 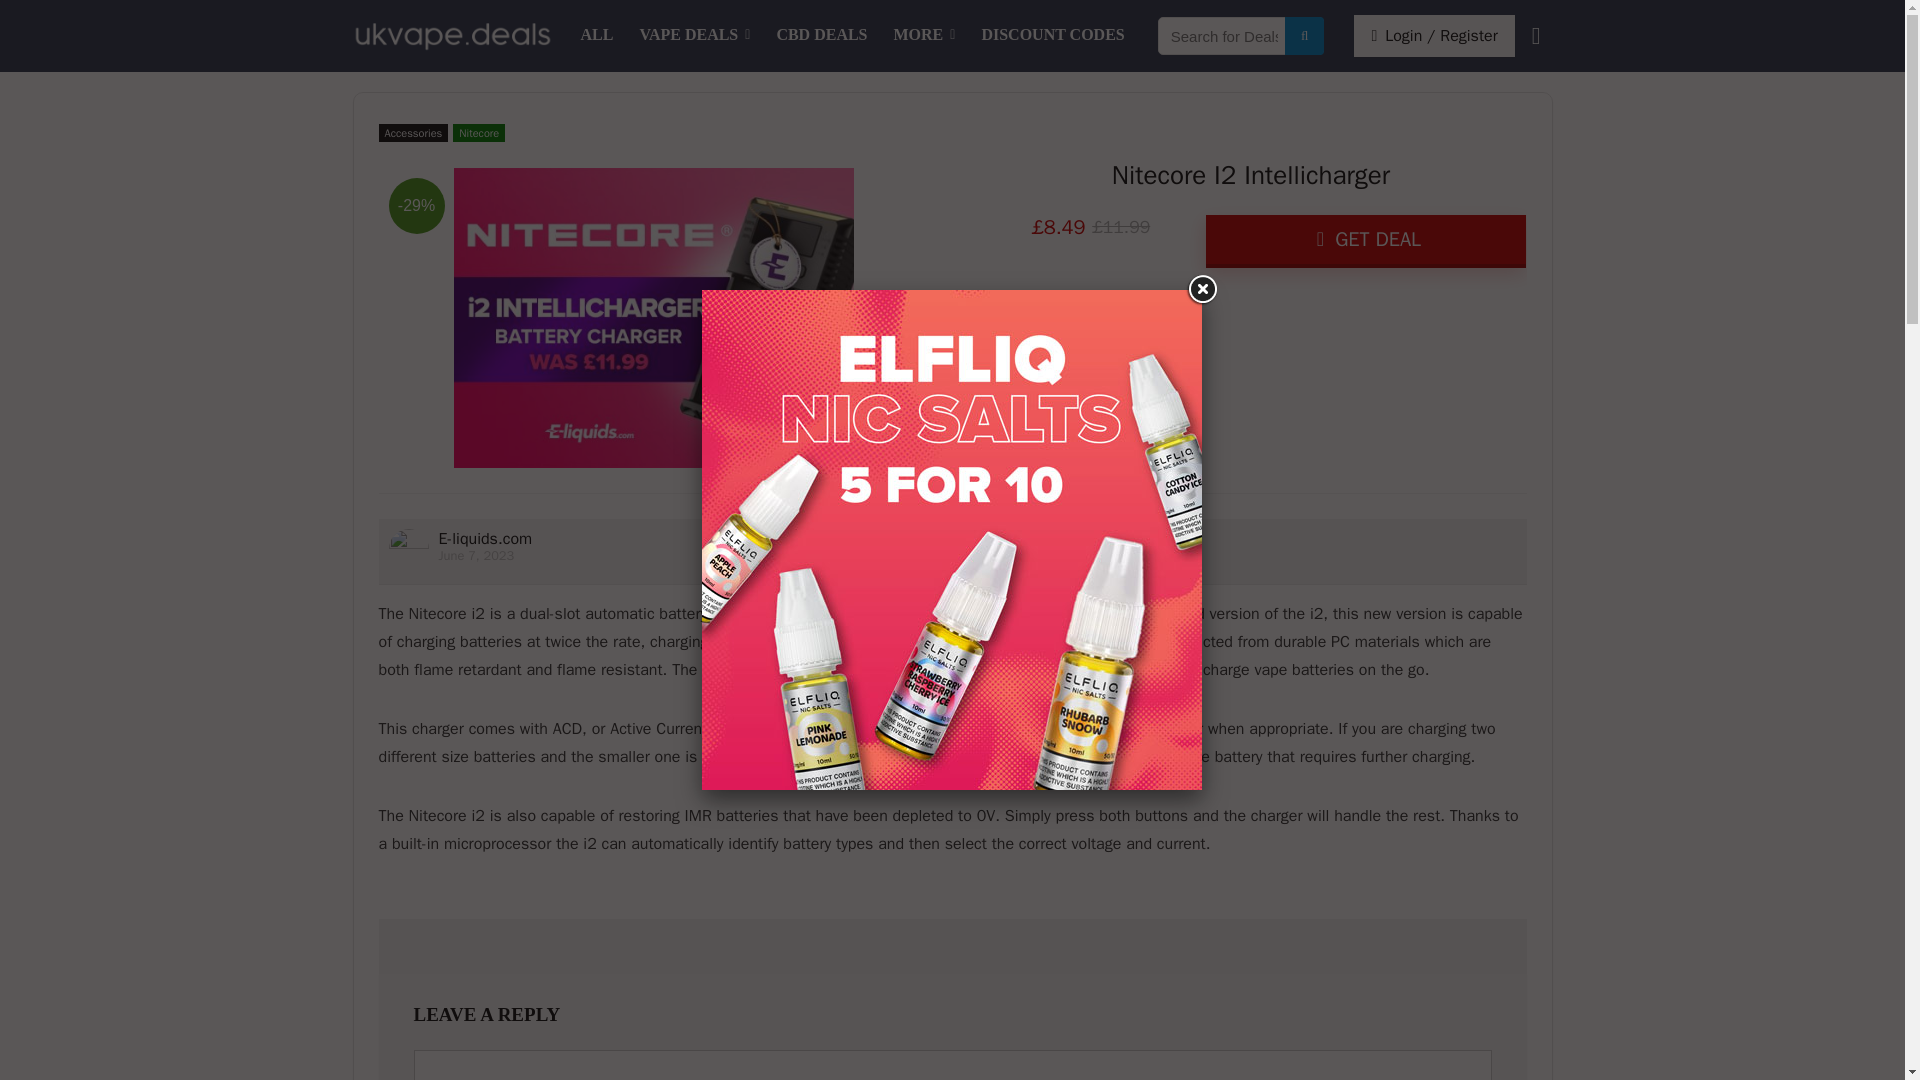 What do you see at coordinates (598, 36) in the screenshot?
I see `UK Vape Deals ` at bounding box center [598, 36].